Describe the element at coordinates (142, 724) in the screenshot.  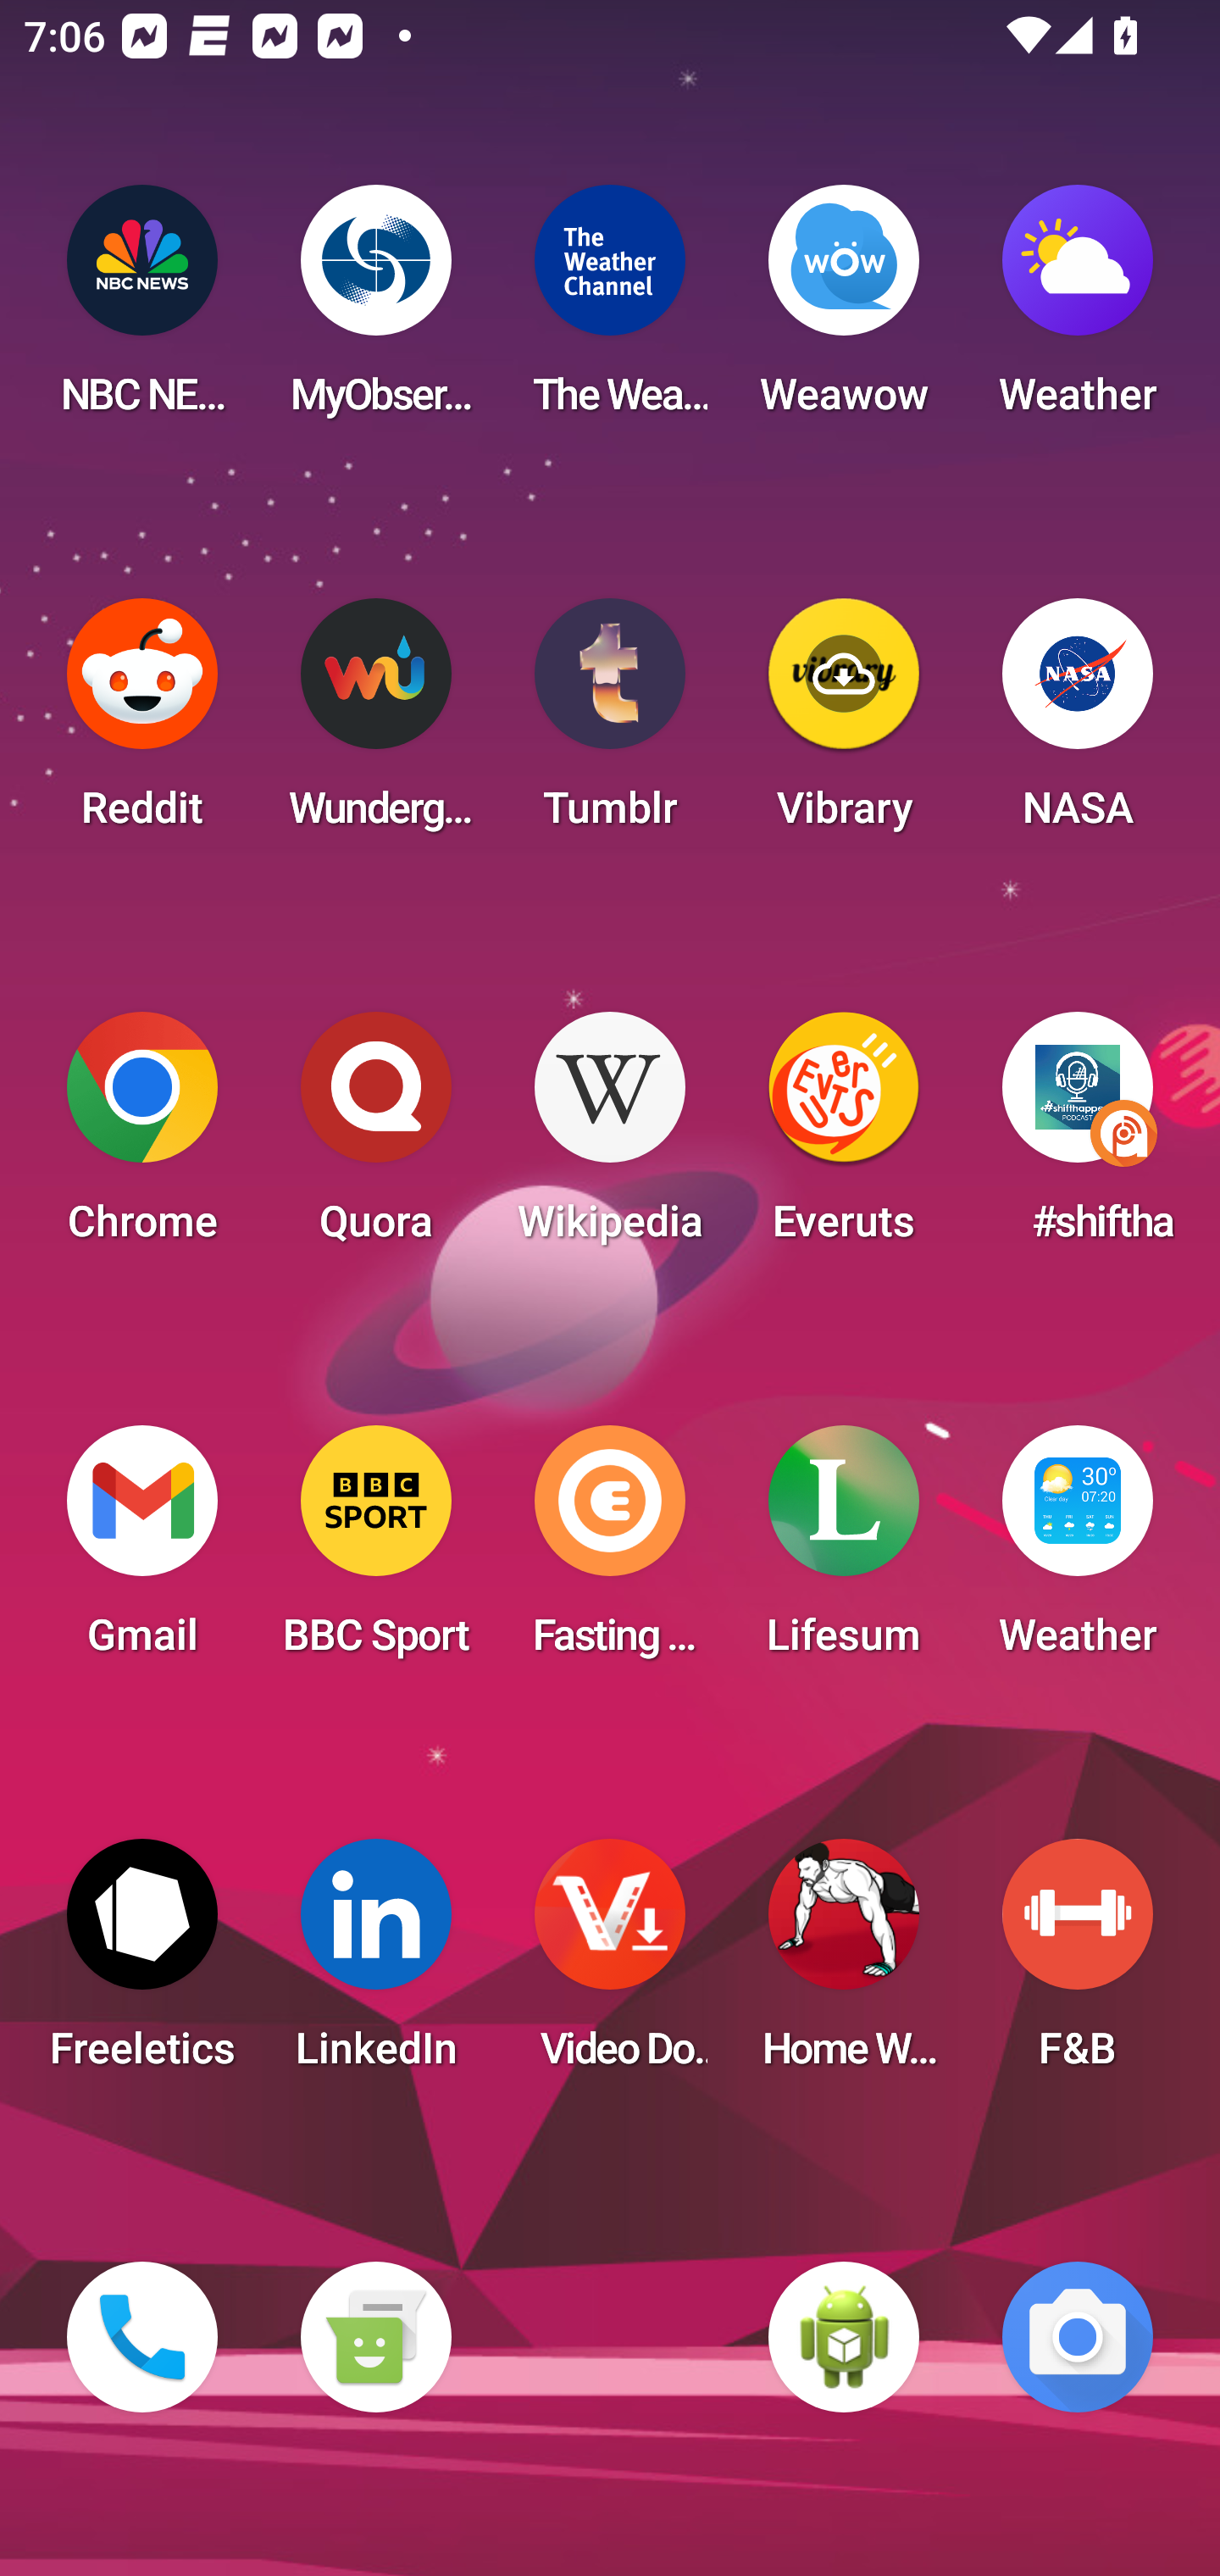
I see `Reddit` at that location.